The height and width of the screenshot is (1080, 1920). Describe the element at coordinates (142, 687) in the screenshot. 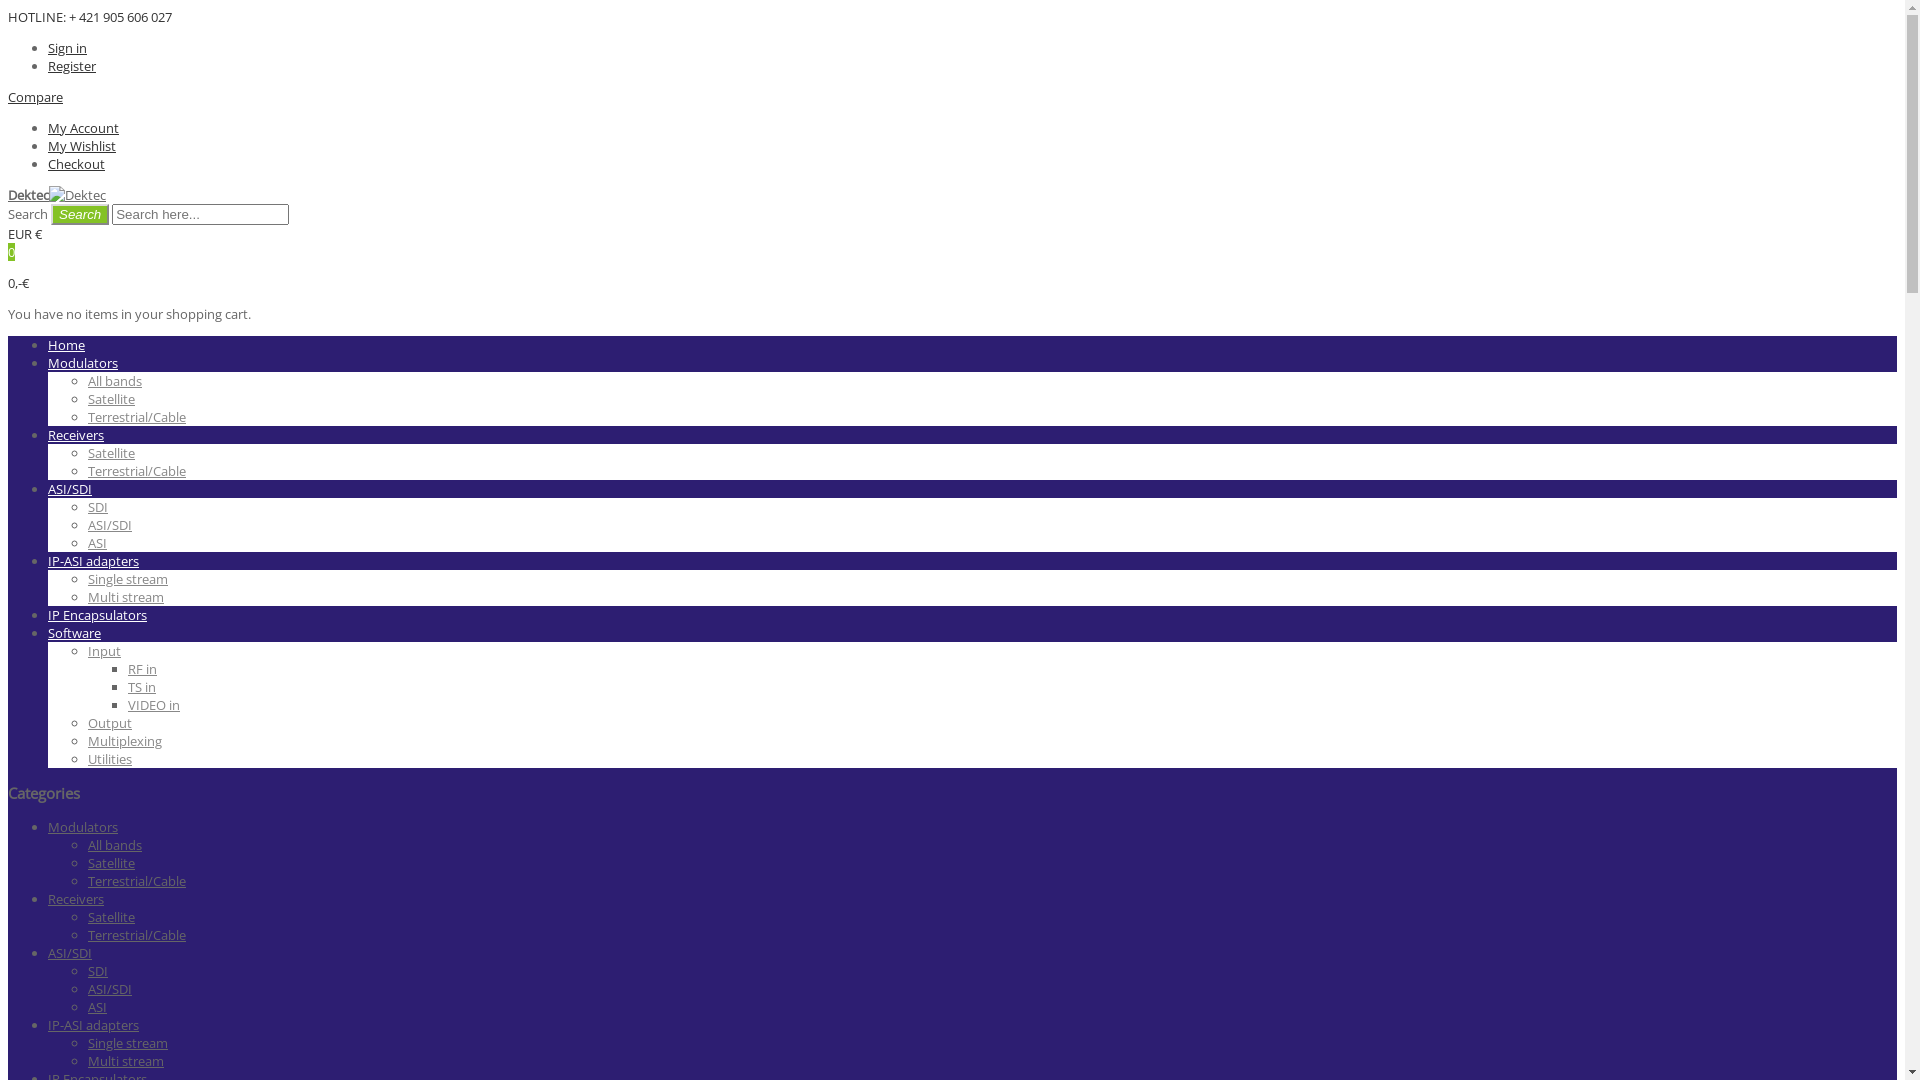

I see `TS in` at that location.